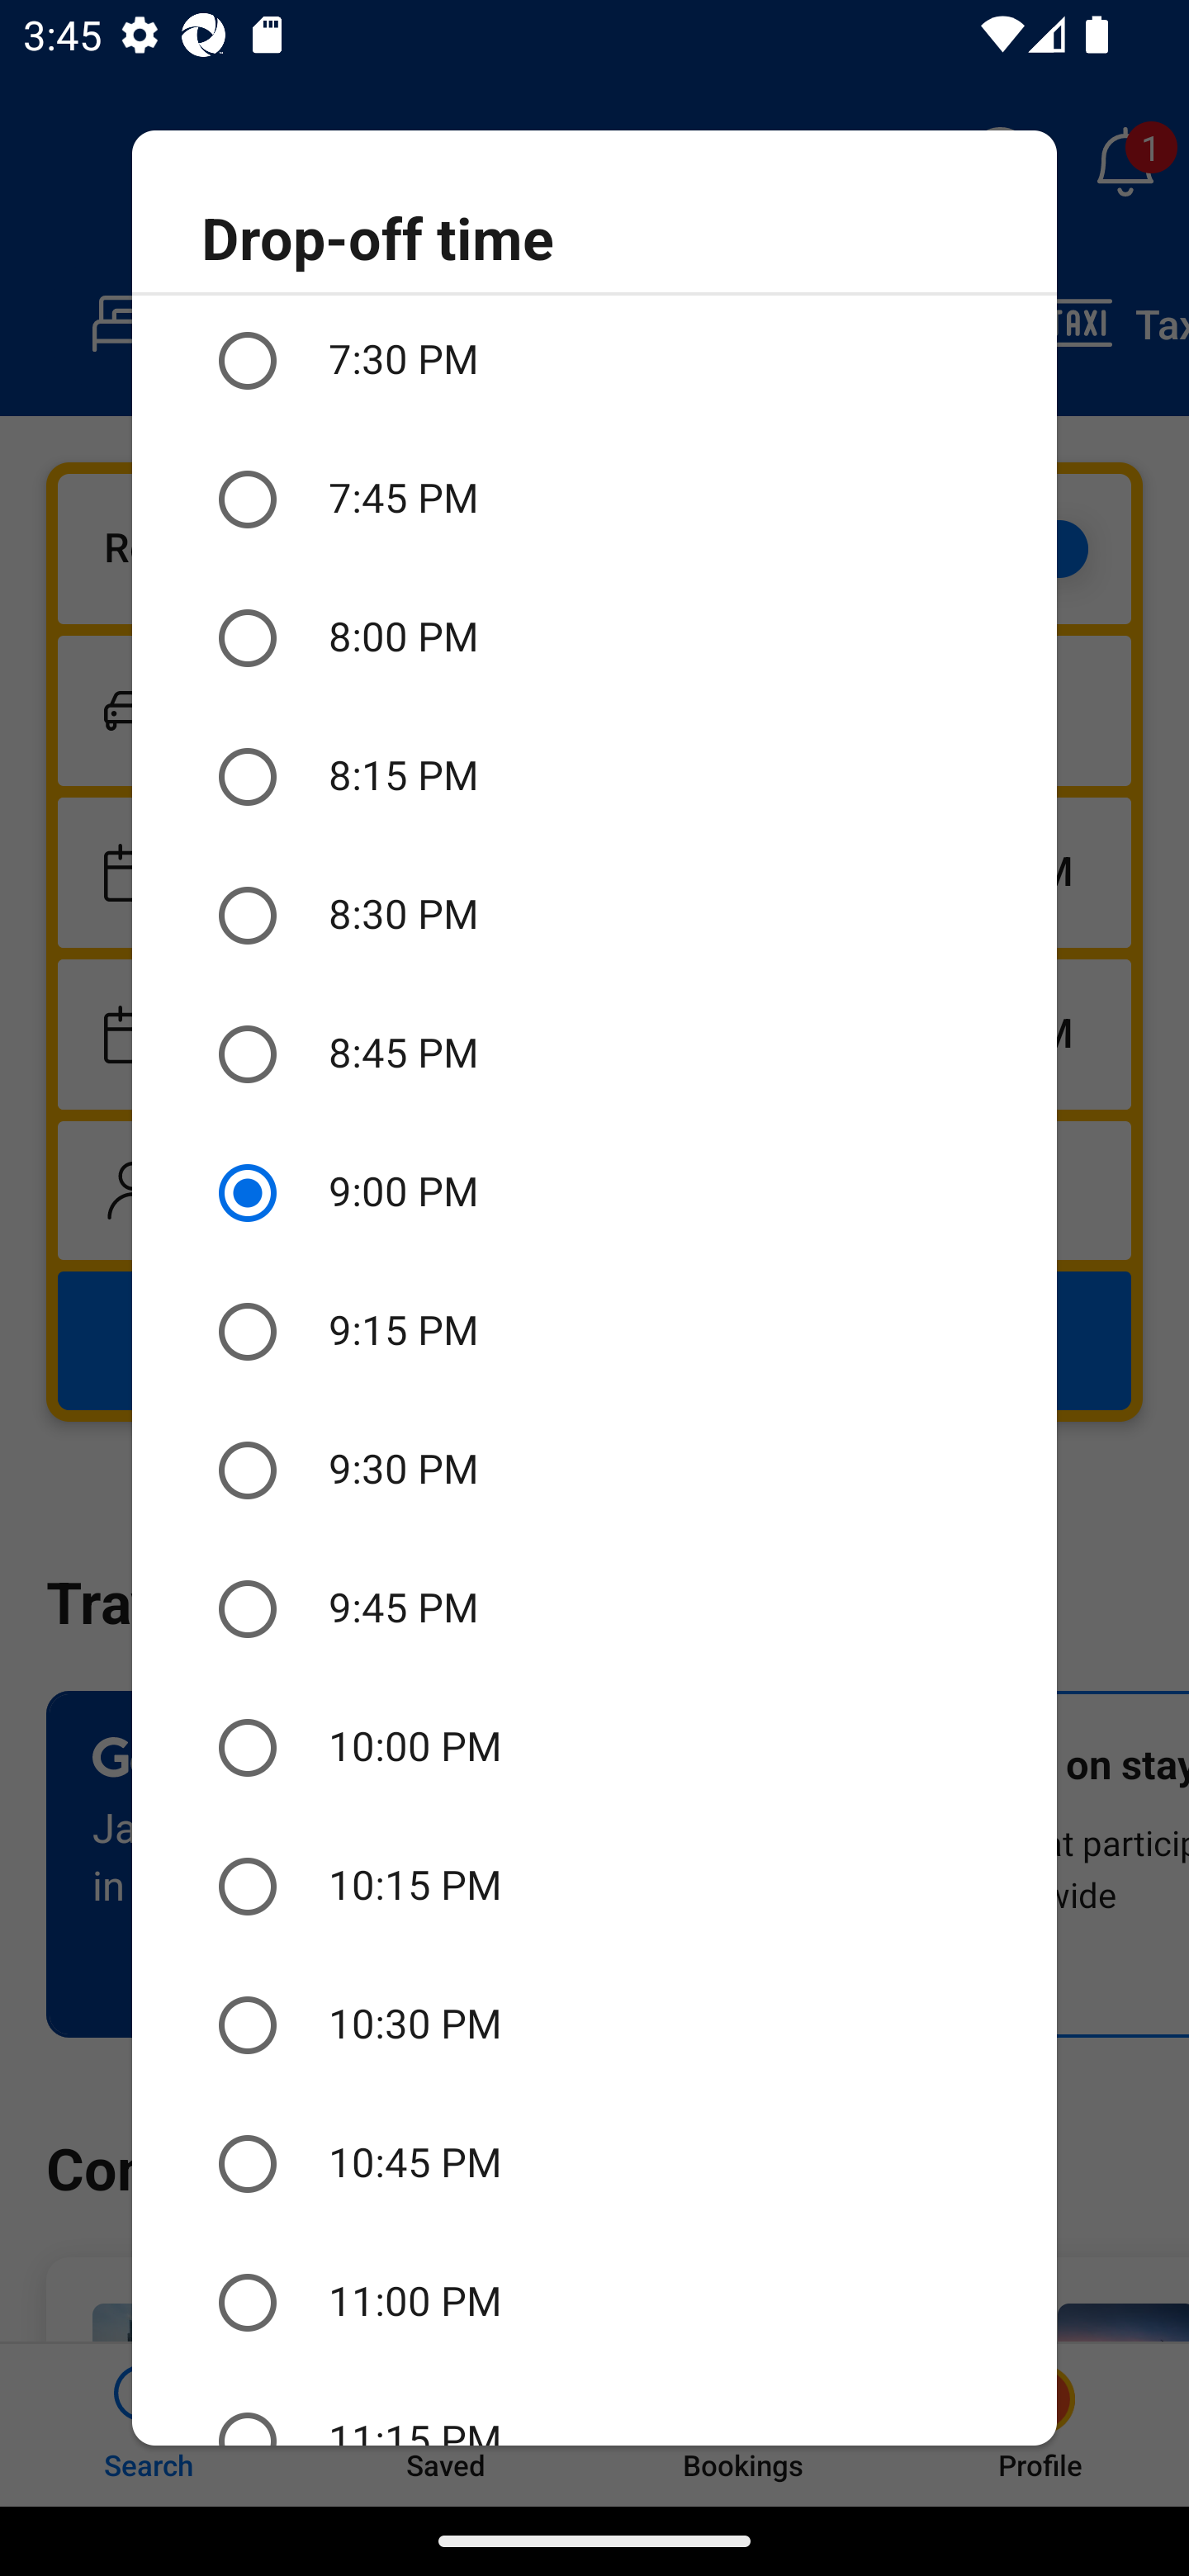 This screenshot has width=1189, height=2576. I want to click on 10:00 PM, so click(594, 1747).